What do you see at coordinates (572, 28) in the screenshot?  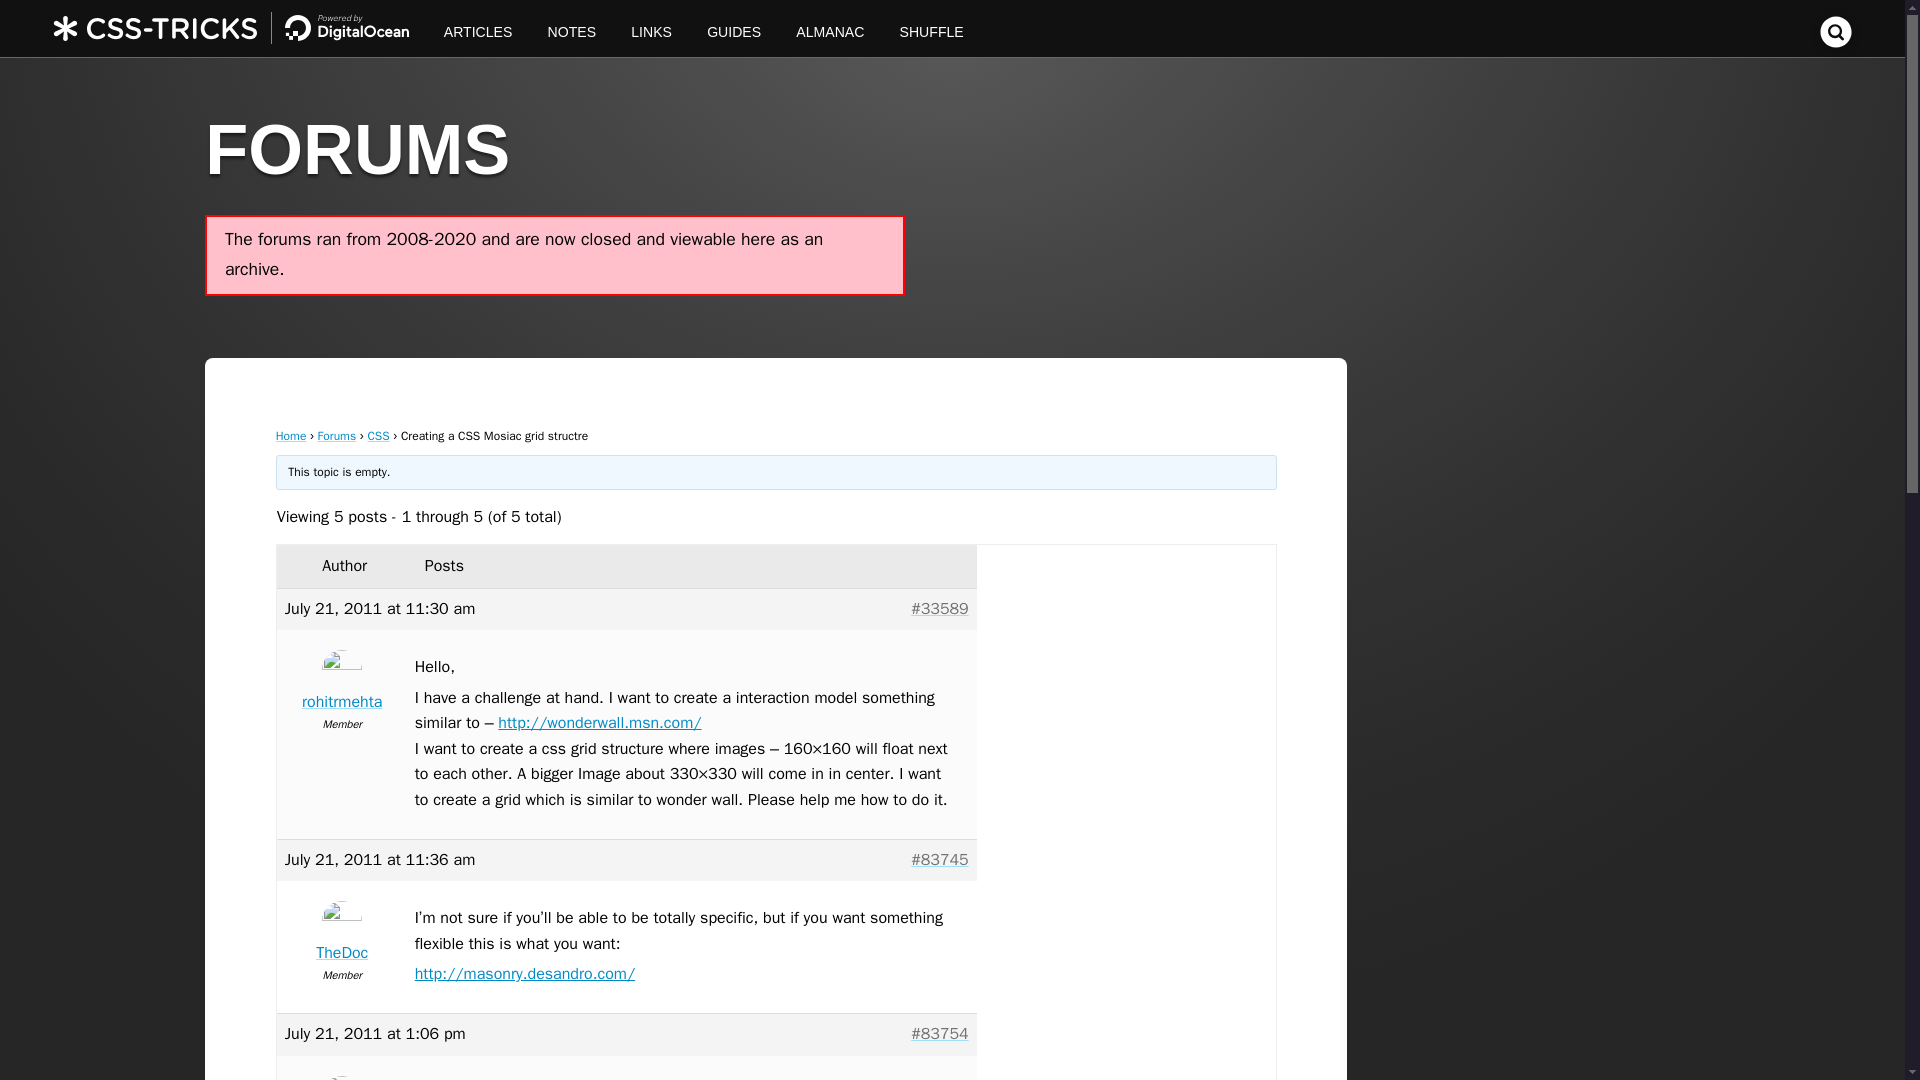 I see `NOTES` at bounding box center [572, 28].